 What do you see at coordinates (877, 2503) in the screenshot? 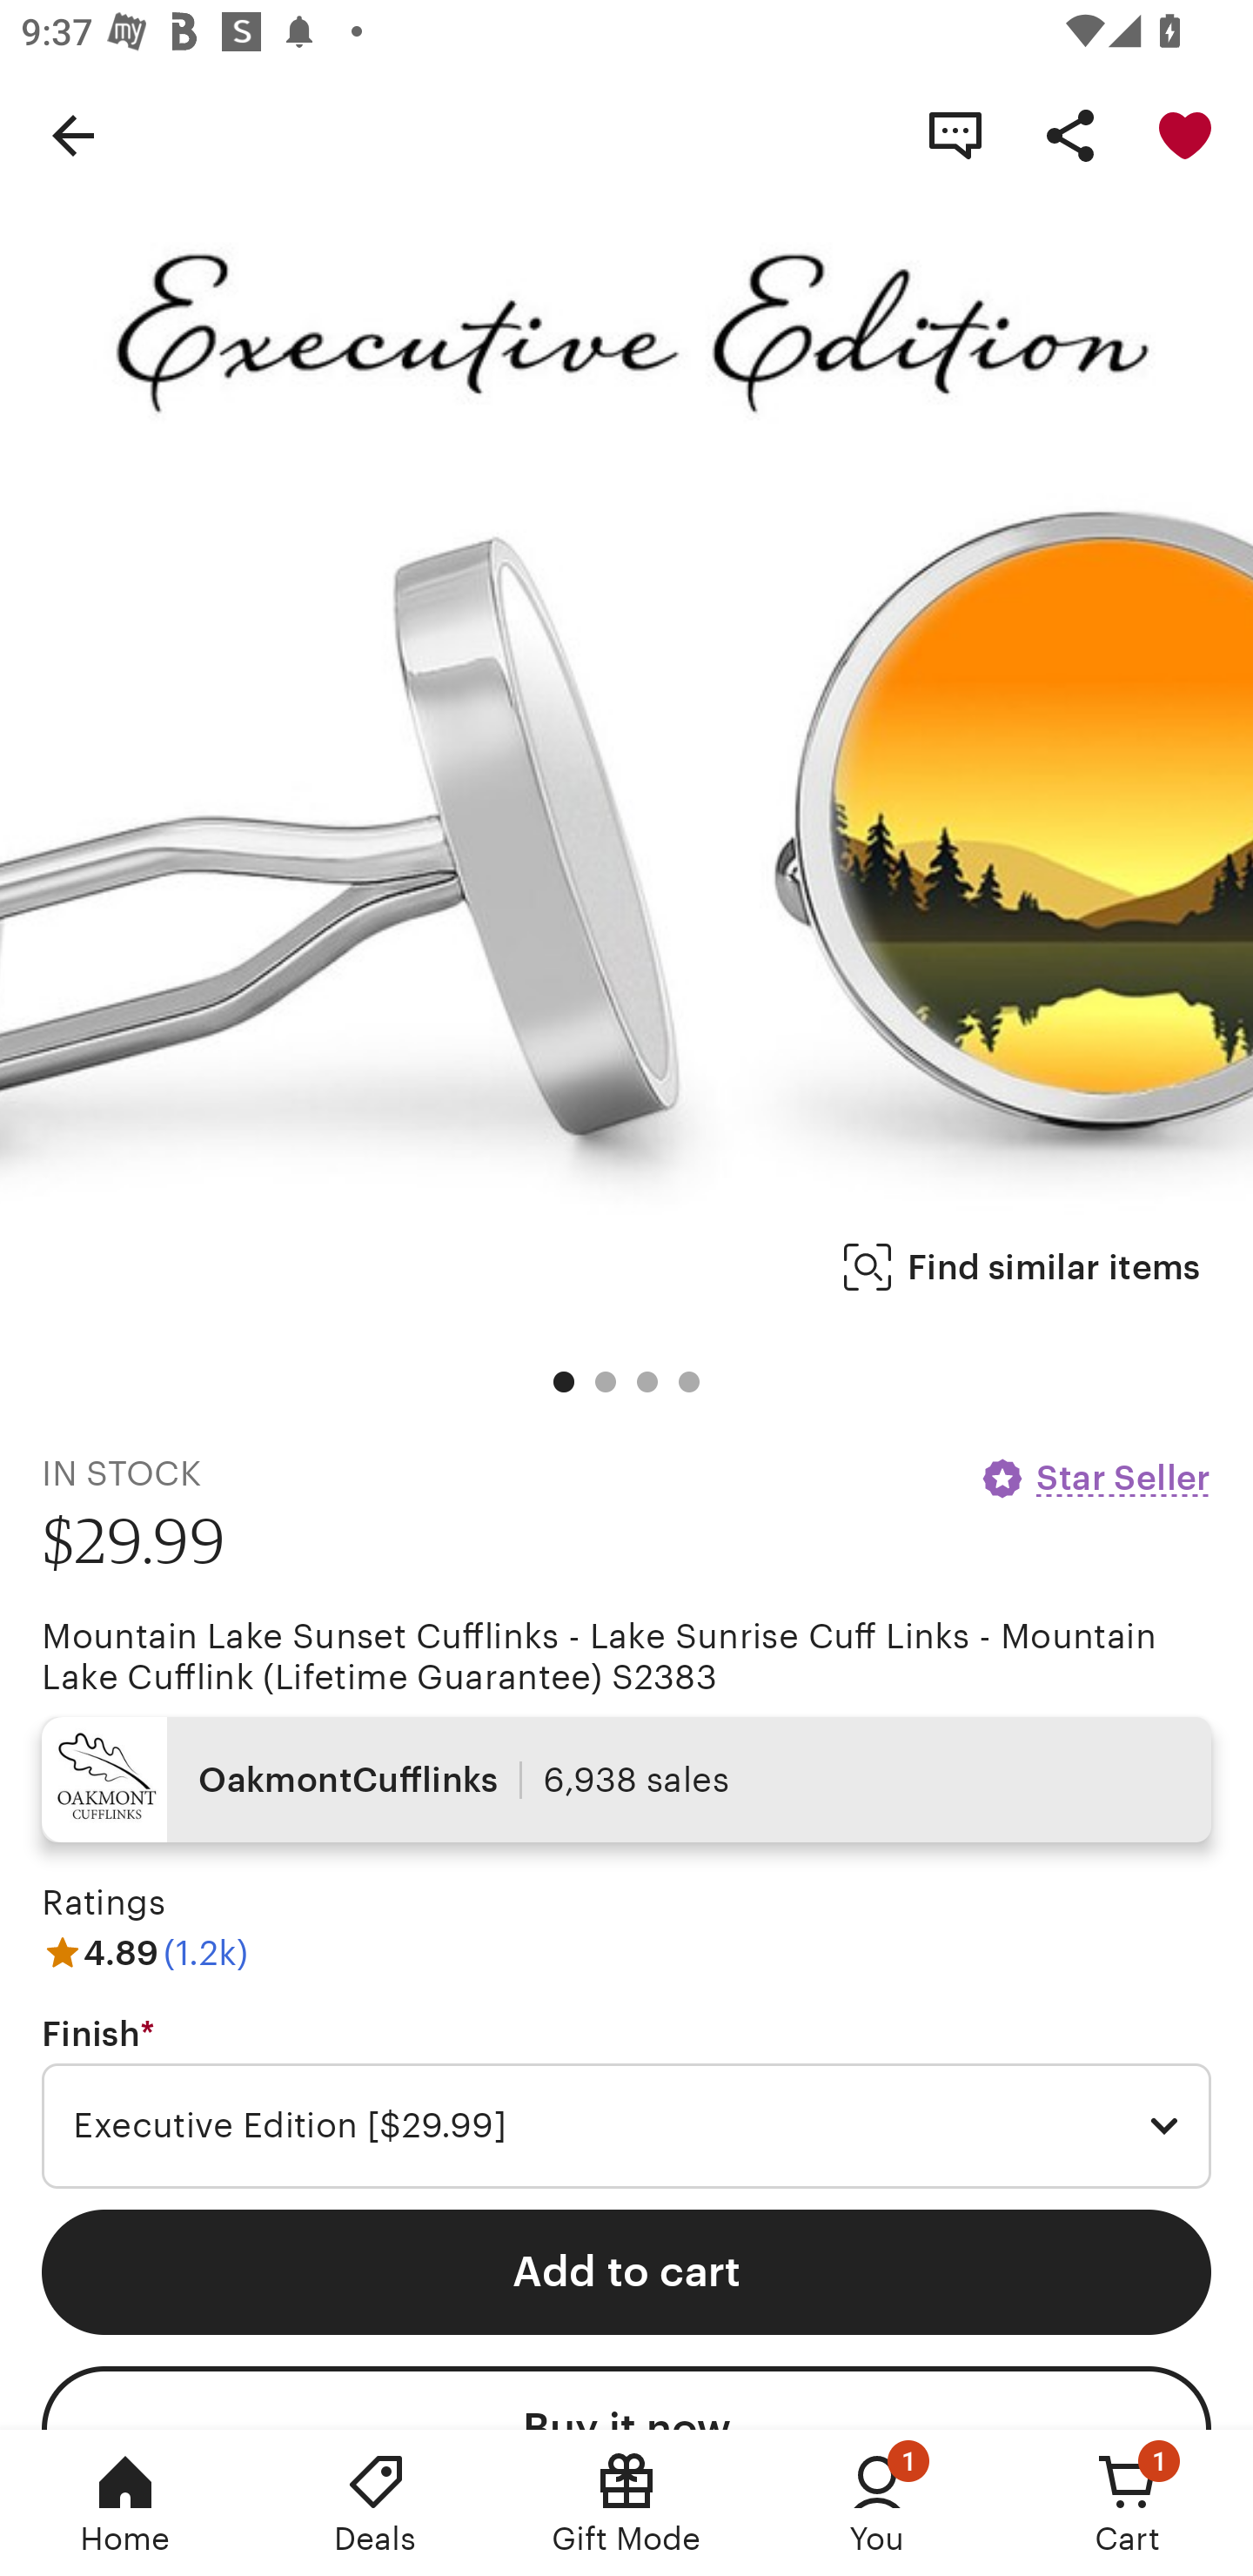
I see `You, 1 new notification You` at bounding box center [877, 2503].